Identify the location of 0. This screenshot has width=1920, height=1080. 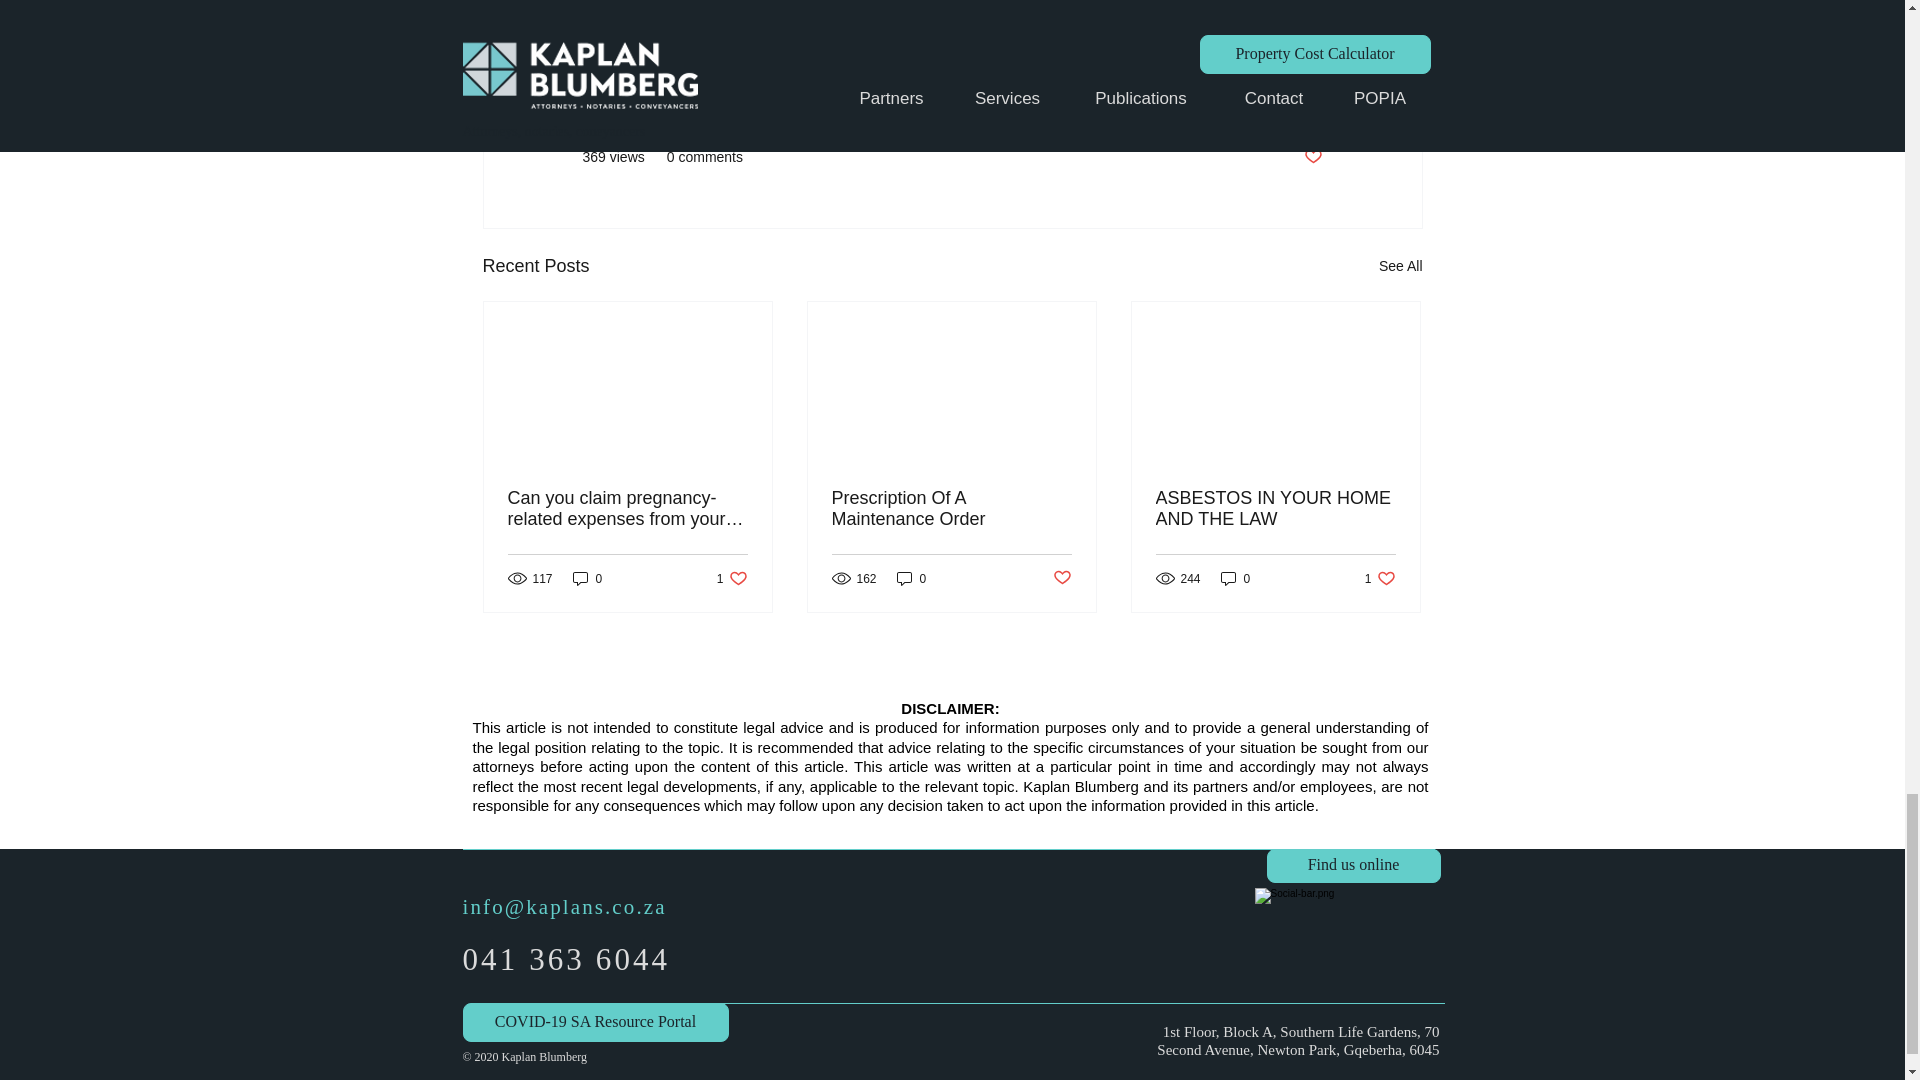
(1236, 578).